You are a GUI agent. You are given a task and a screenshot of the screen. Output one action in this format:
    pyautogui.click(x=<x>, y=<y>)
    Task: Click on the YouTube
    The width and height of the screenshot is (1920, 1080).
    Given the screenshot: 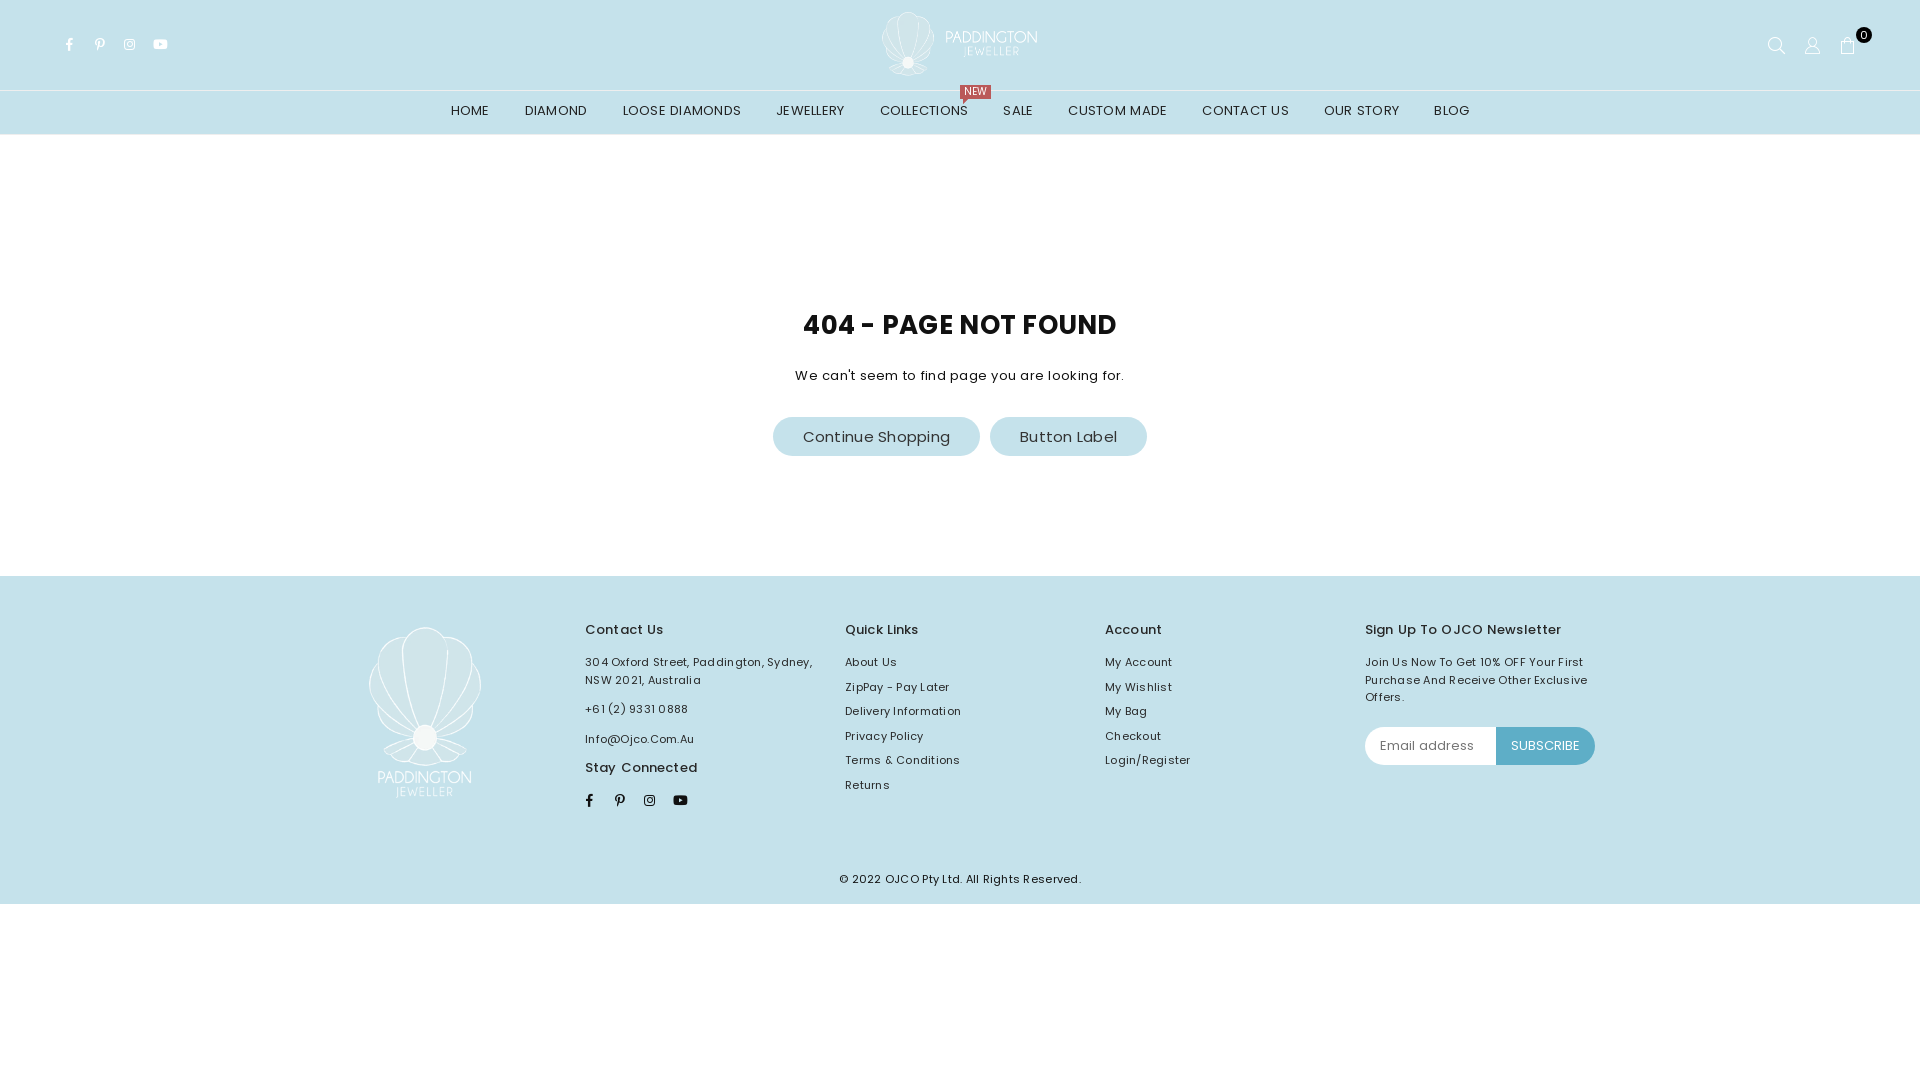 What is the action you would take?
    pyautogui.click(x=160, y=46)
    